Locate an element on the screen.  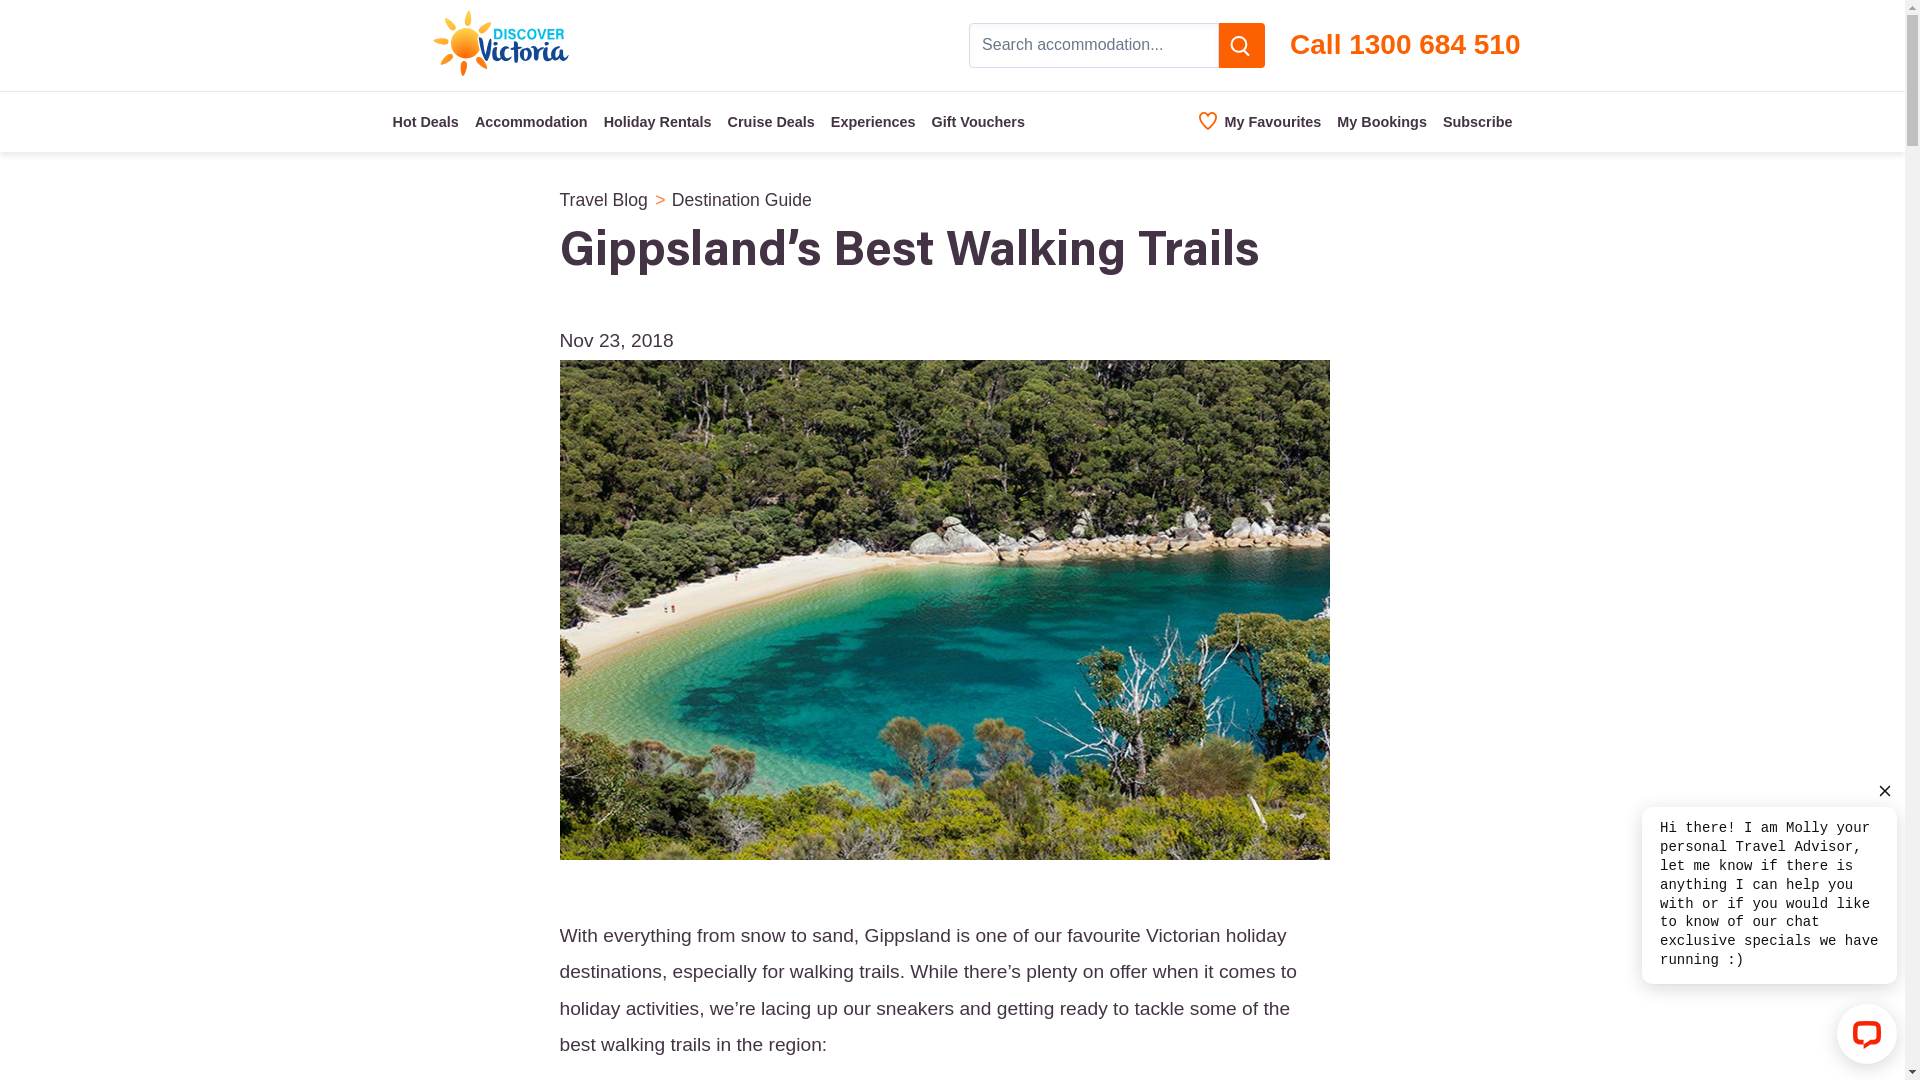
Hot Deals is located at coordinates (425, 122).